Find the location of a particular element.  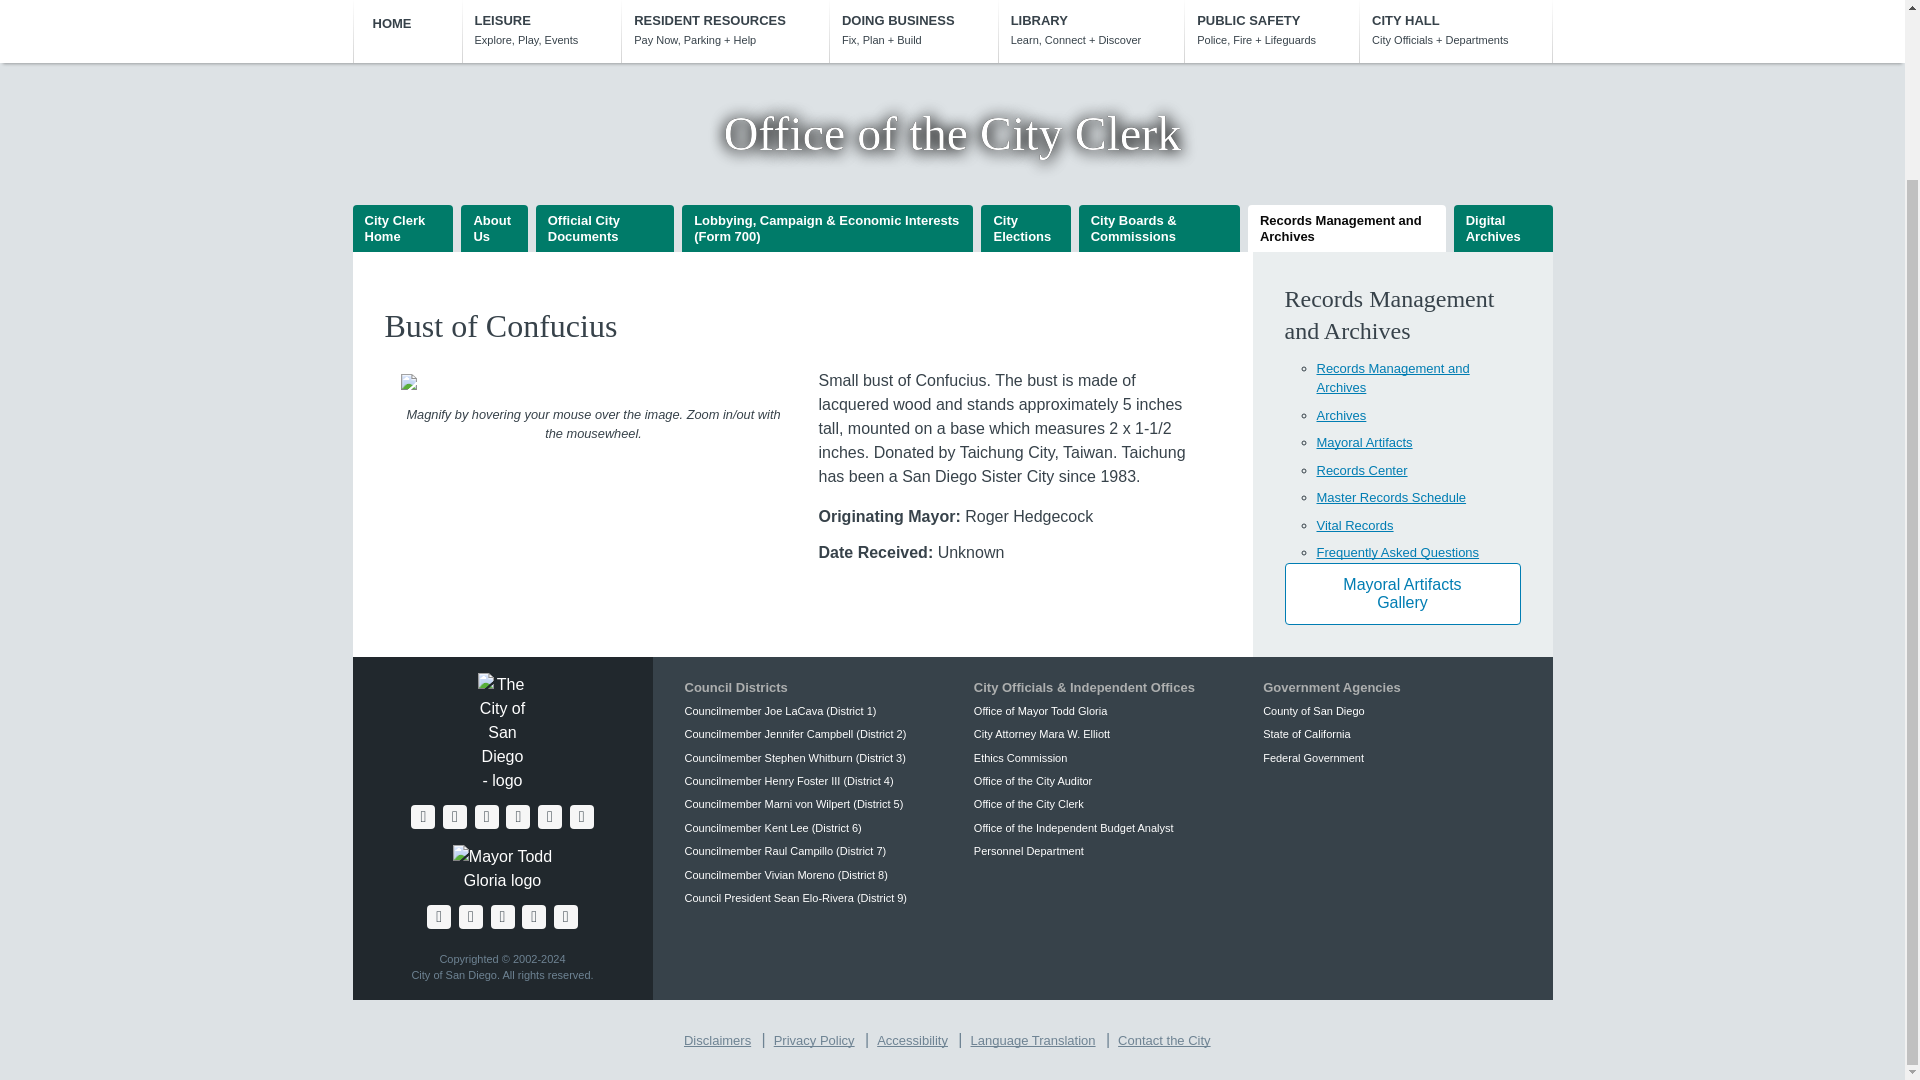

LEISURE is located at coordinates (542, 30).